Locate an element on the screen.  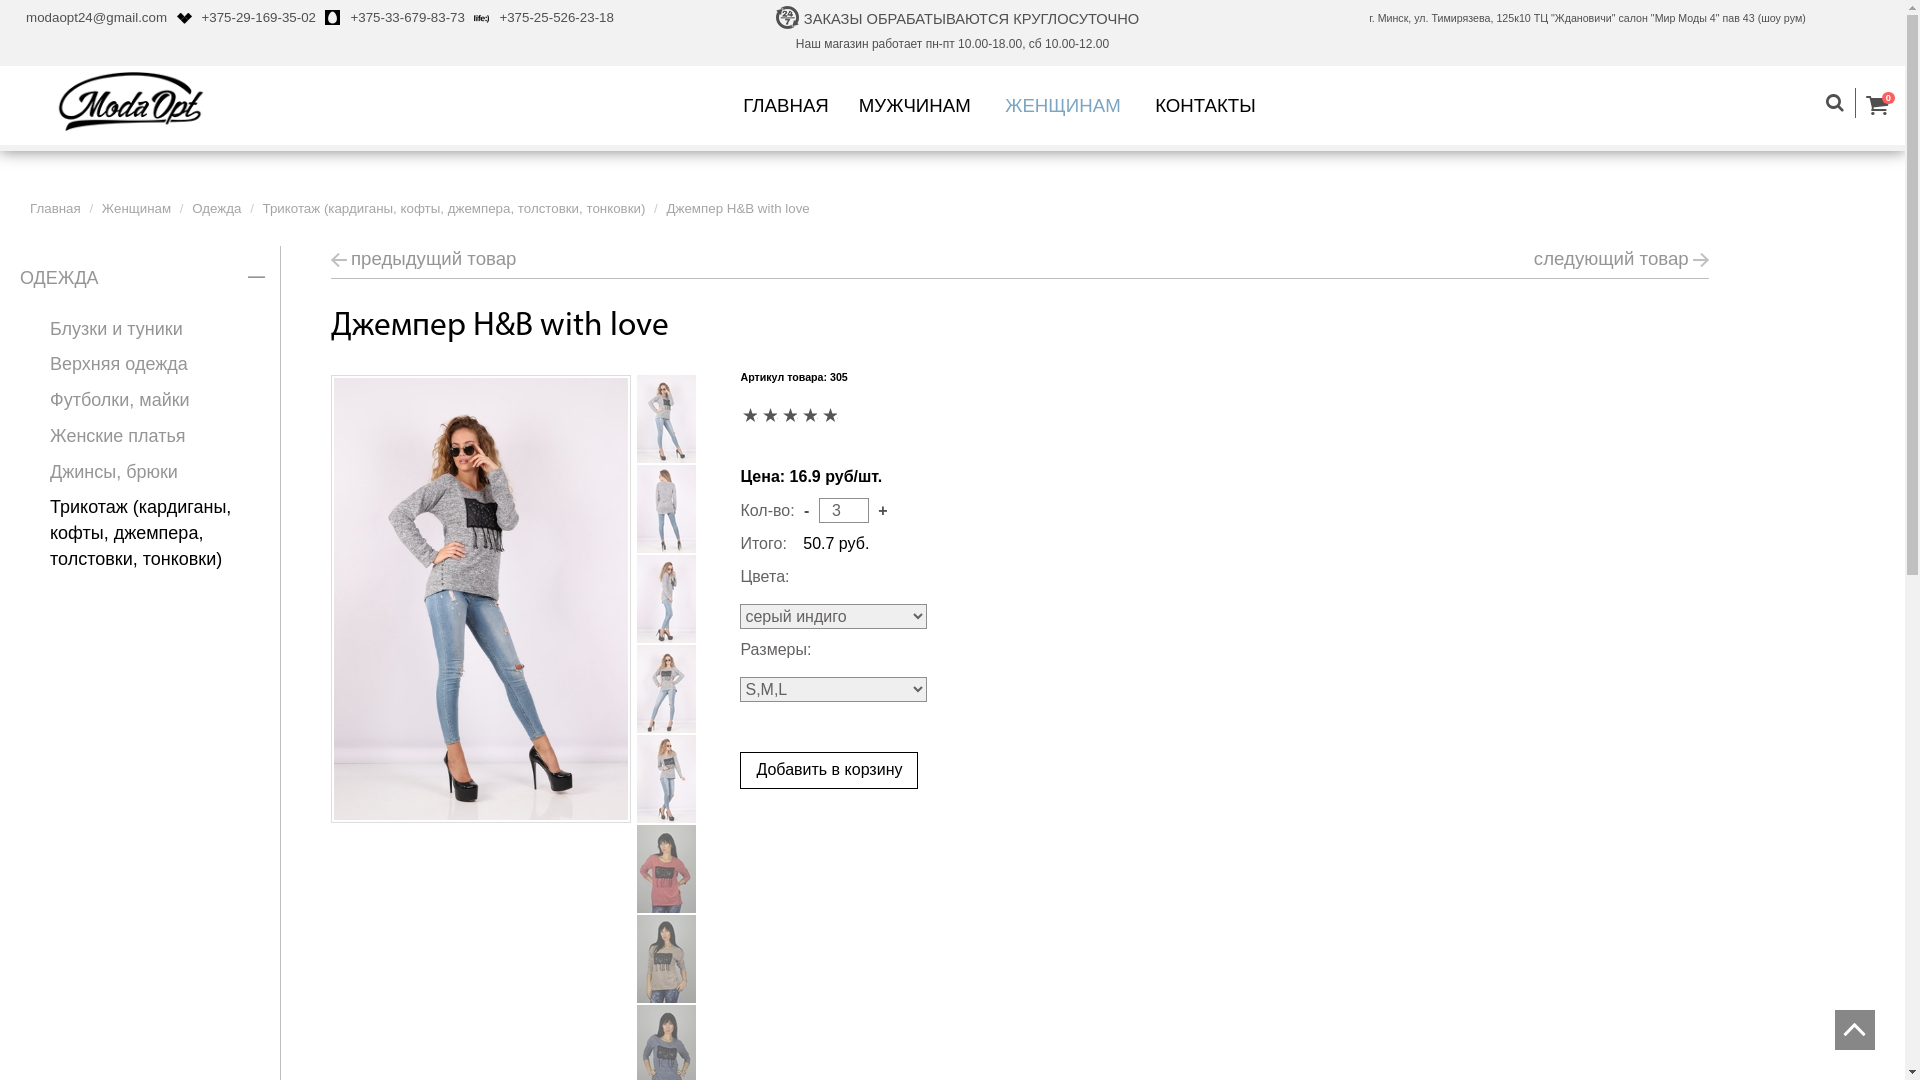
+375-25-526-23-18 is located at coordinates (556, 18).